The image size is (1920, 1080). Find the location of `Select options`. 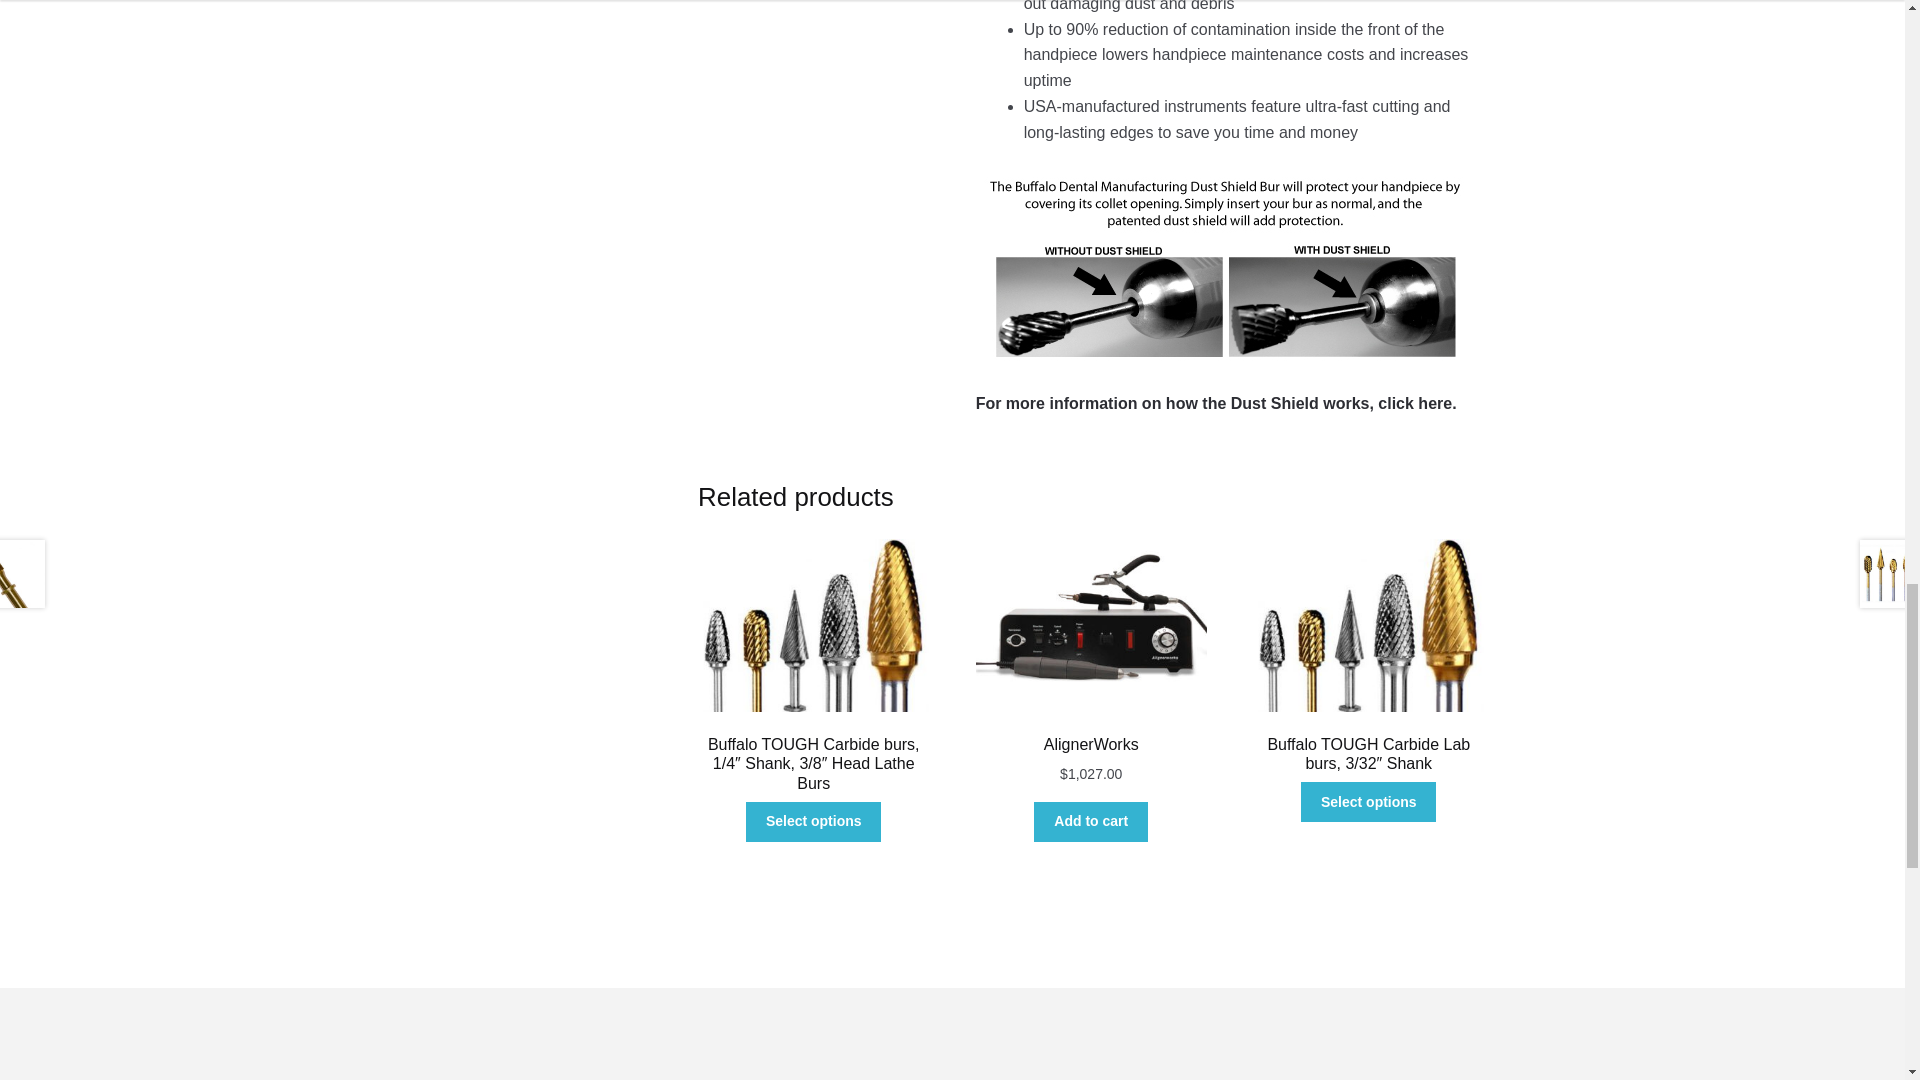

Select options is located at coordinates (814, 822).